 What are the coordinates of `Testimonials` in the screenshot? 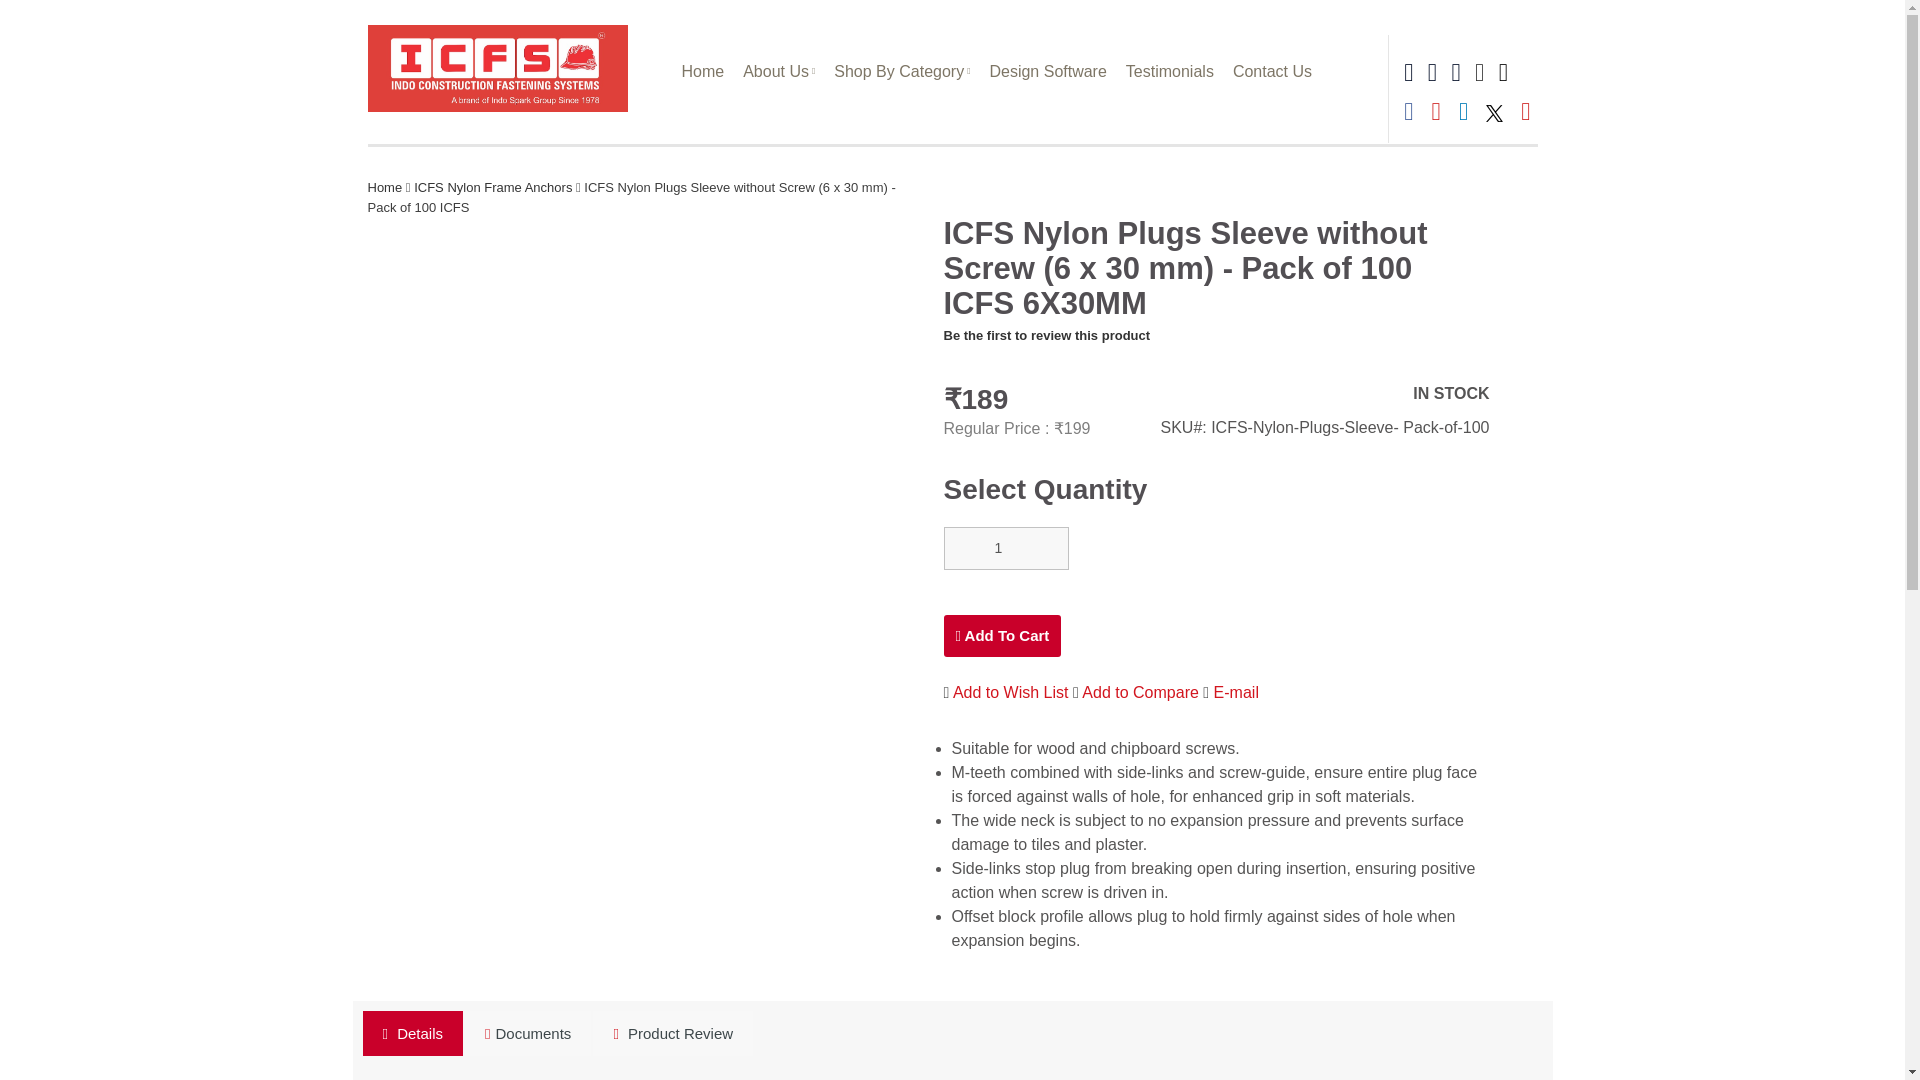 It's located at (1170, 70).